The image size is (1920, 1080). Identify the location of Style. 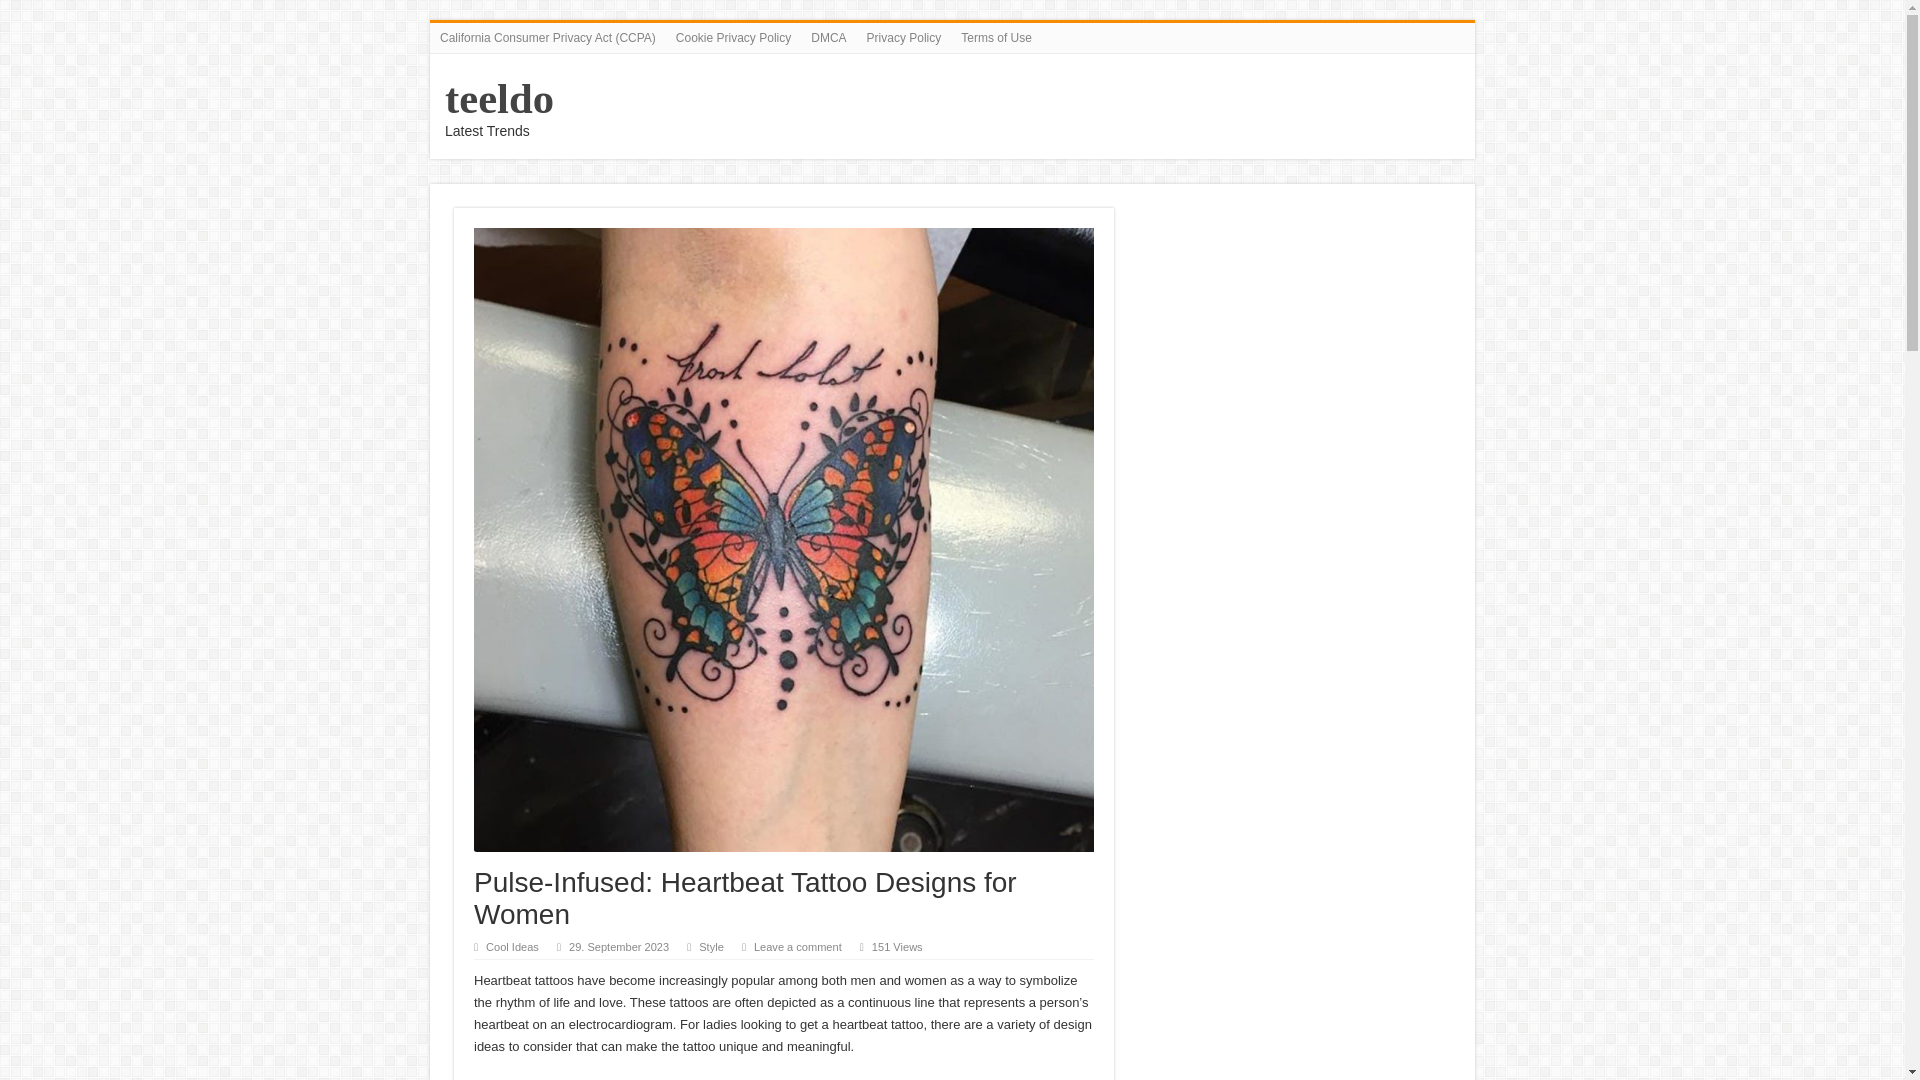
(710, 946).